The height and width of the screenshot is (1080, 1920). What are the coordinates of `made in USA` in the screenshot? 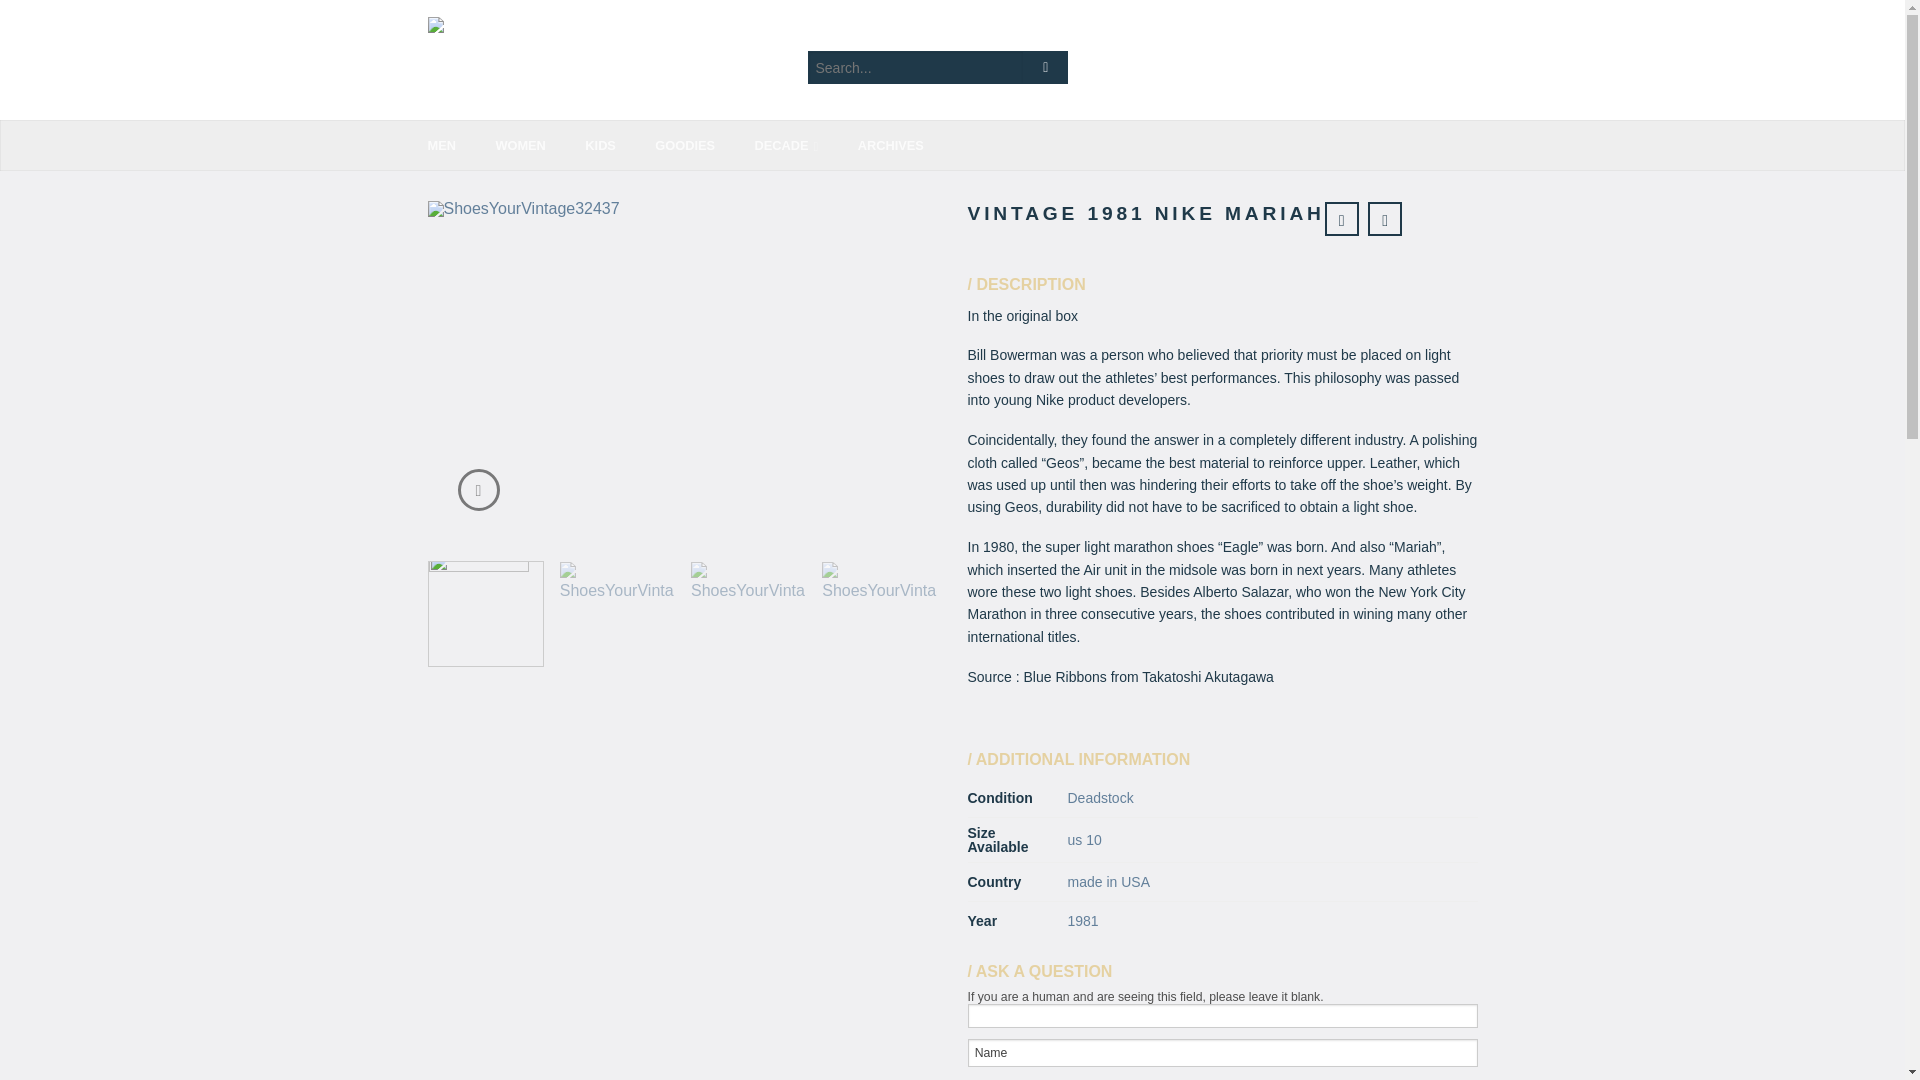 It's located at (1108, 881).